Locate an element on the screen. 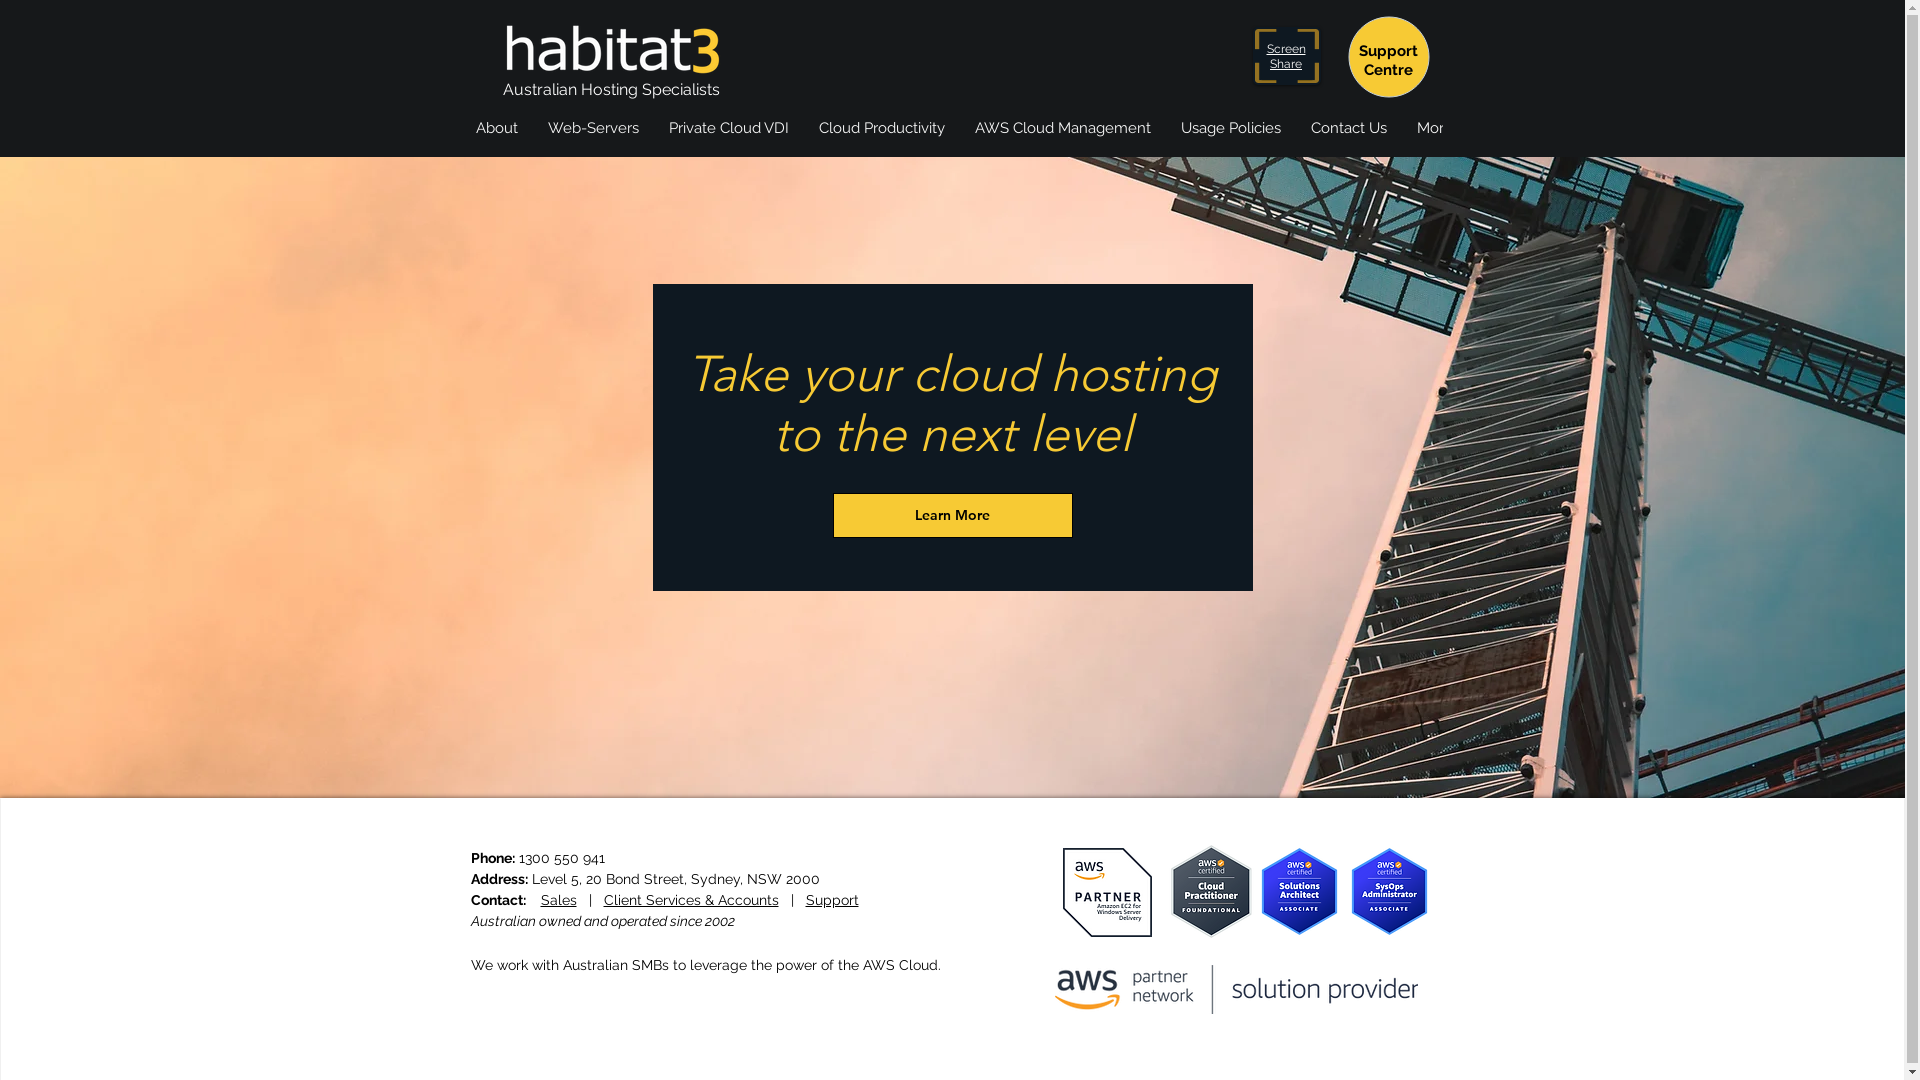 This screenshot has height=1080, width=1920. Usage Policies is located at coordinates (1231, 138).